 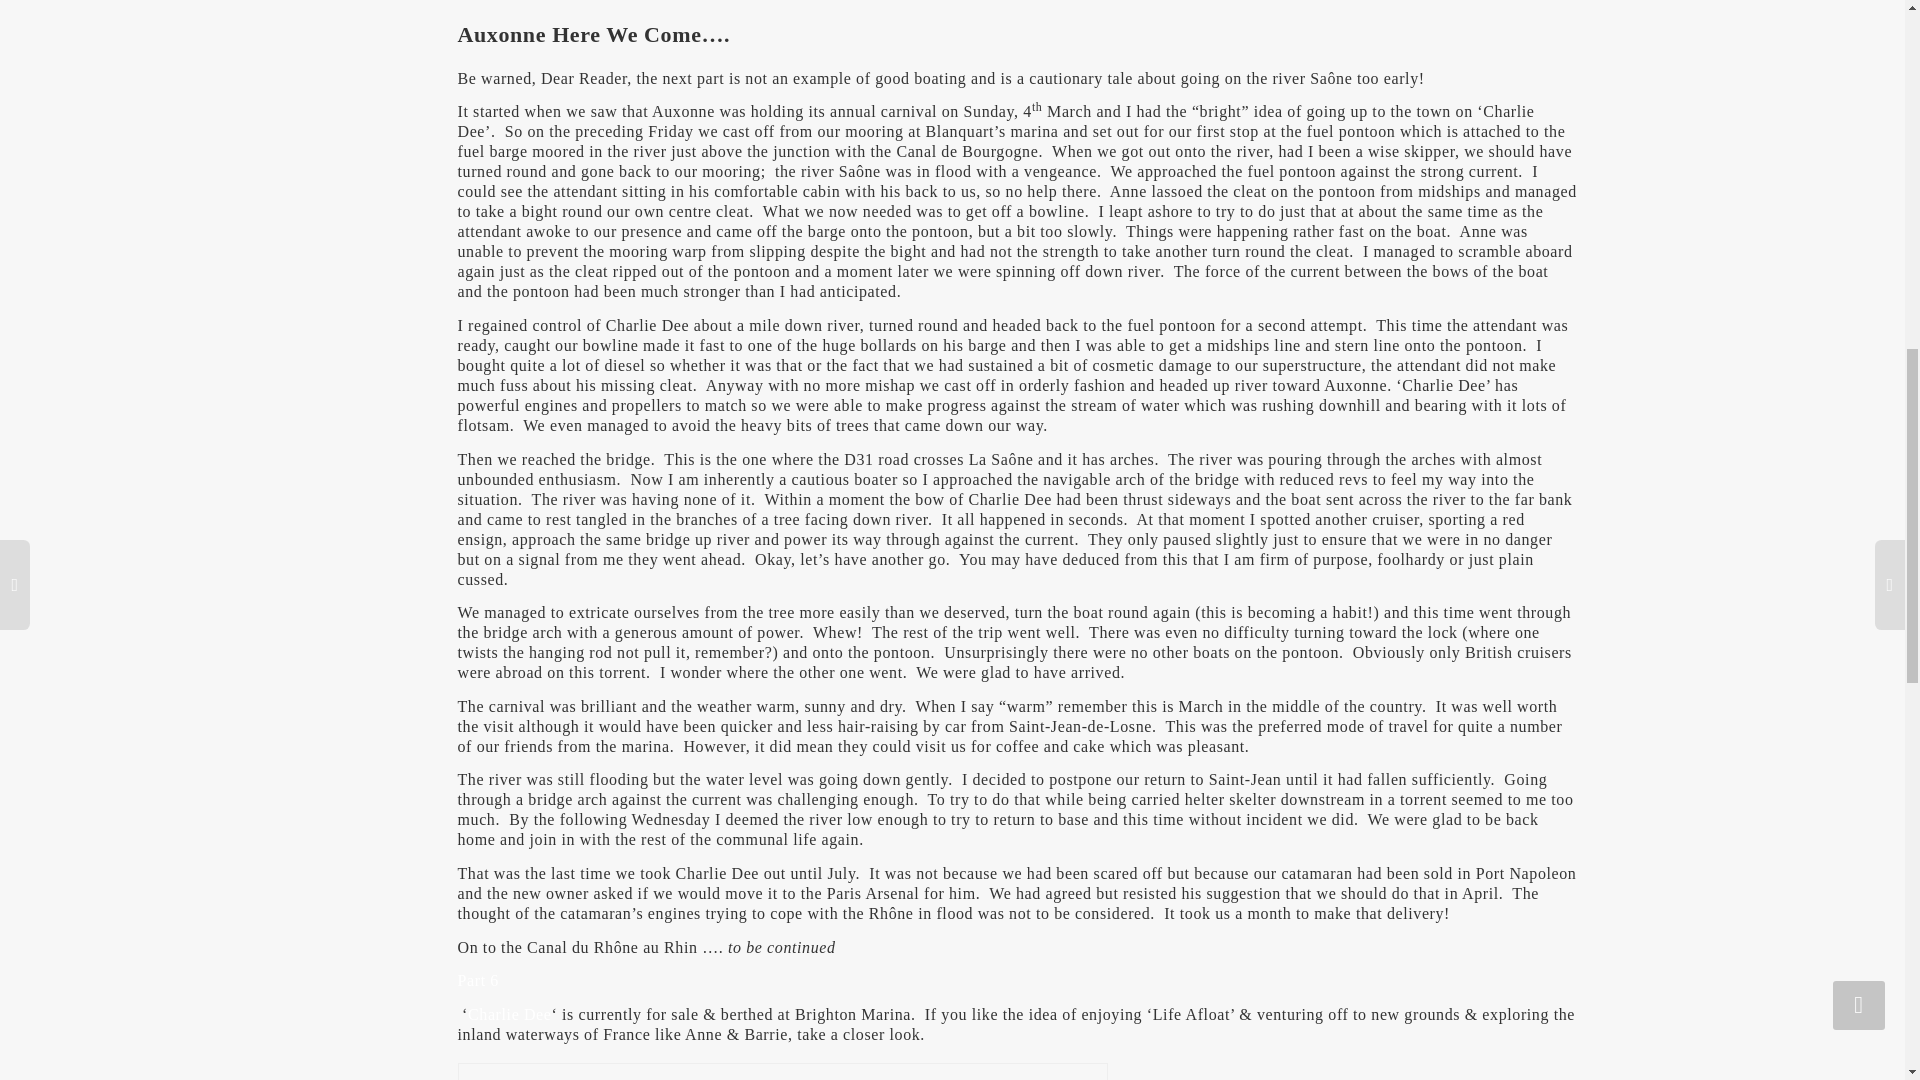 I want to click on Charlie Dee, so click(x=510, y=1014).